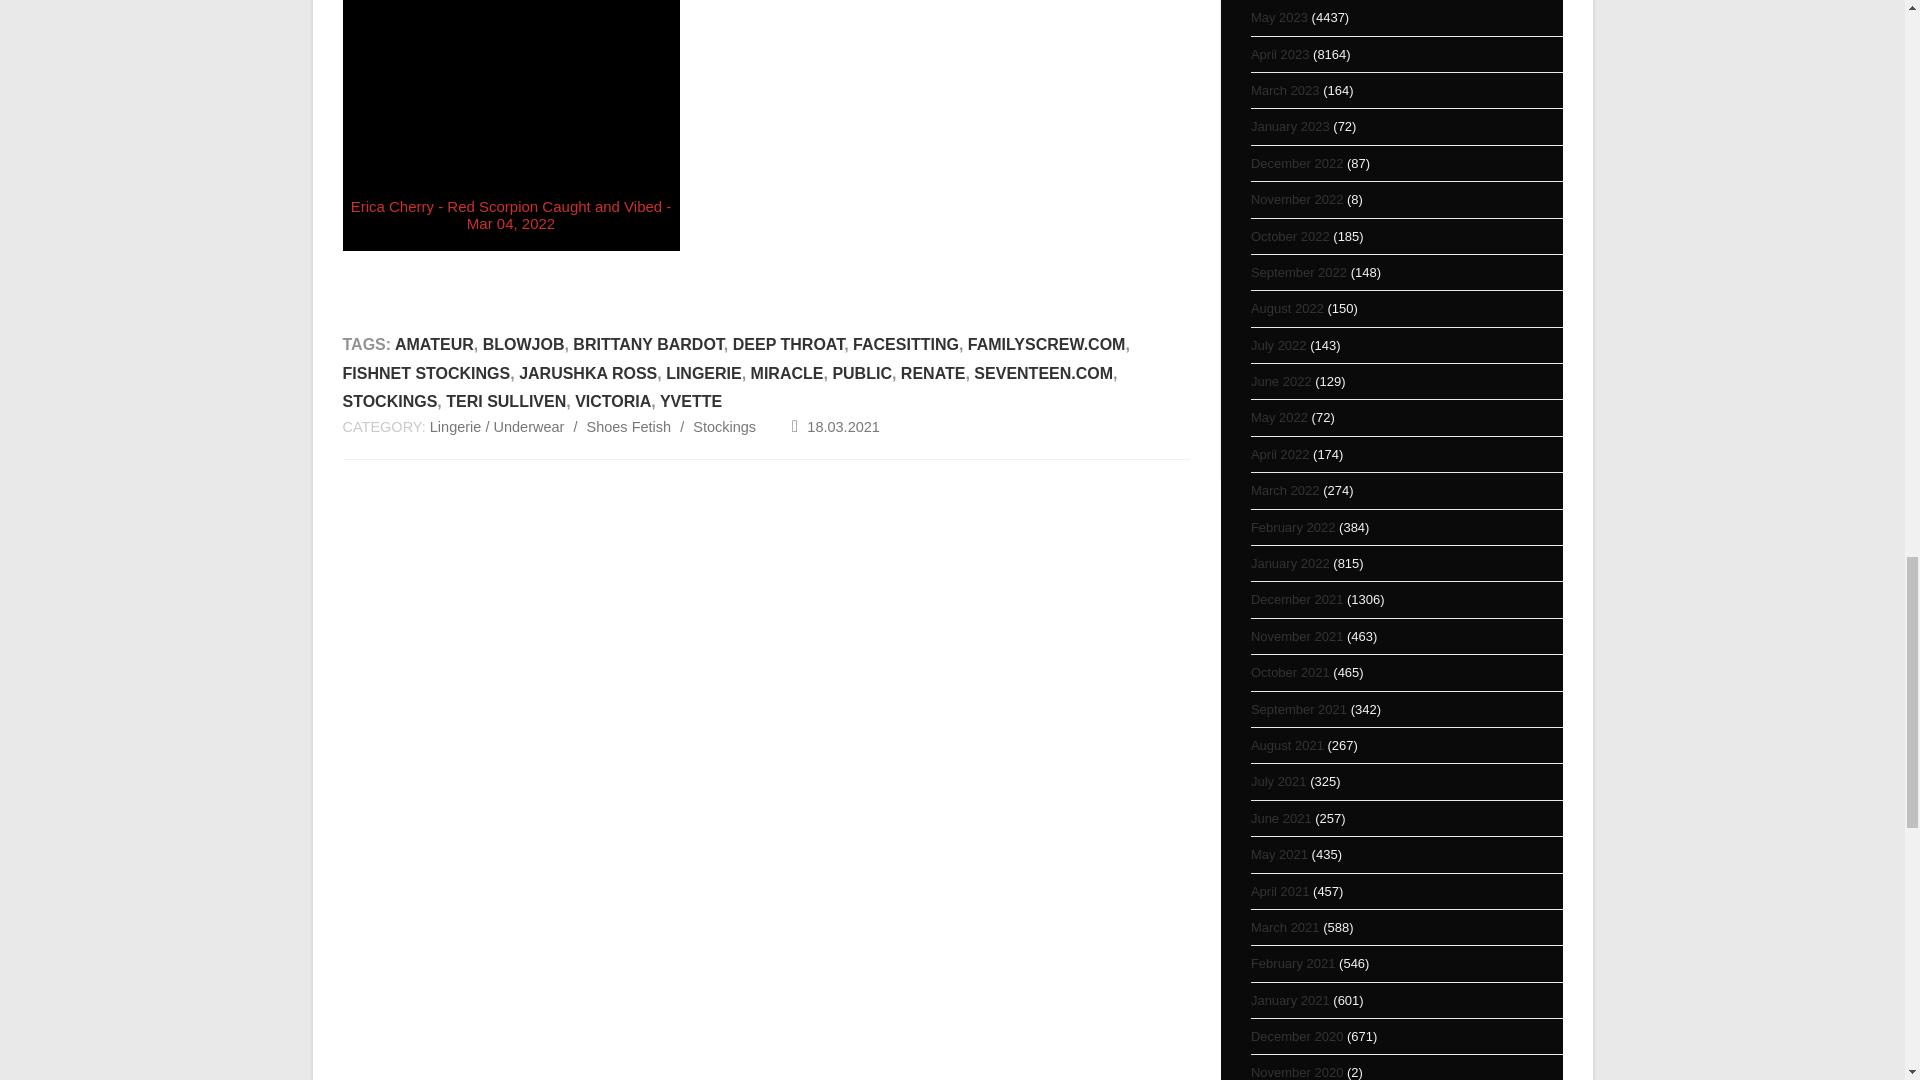 The image size is (1920, 1080). I want to click on MIRACLE, so click(786, 374).